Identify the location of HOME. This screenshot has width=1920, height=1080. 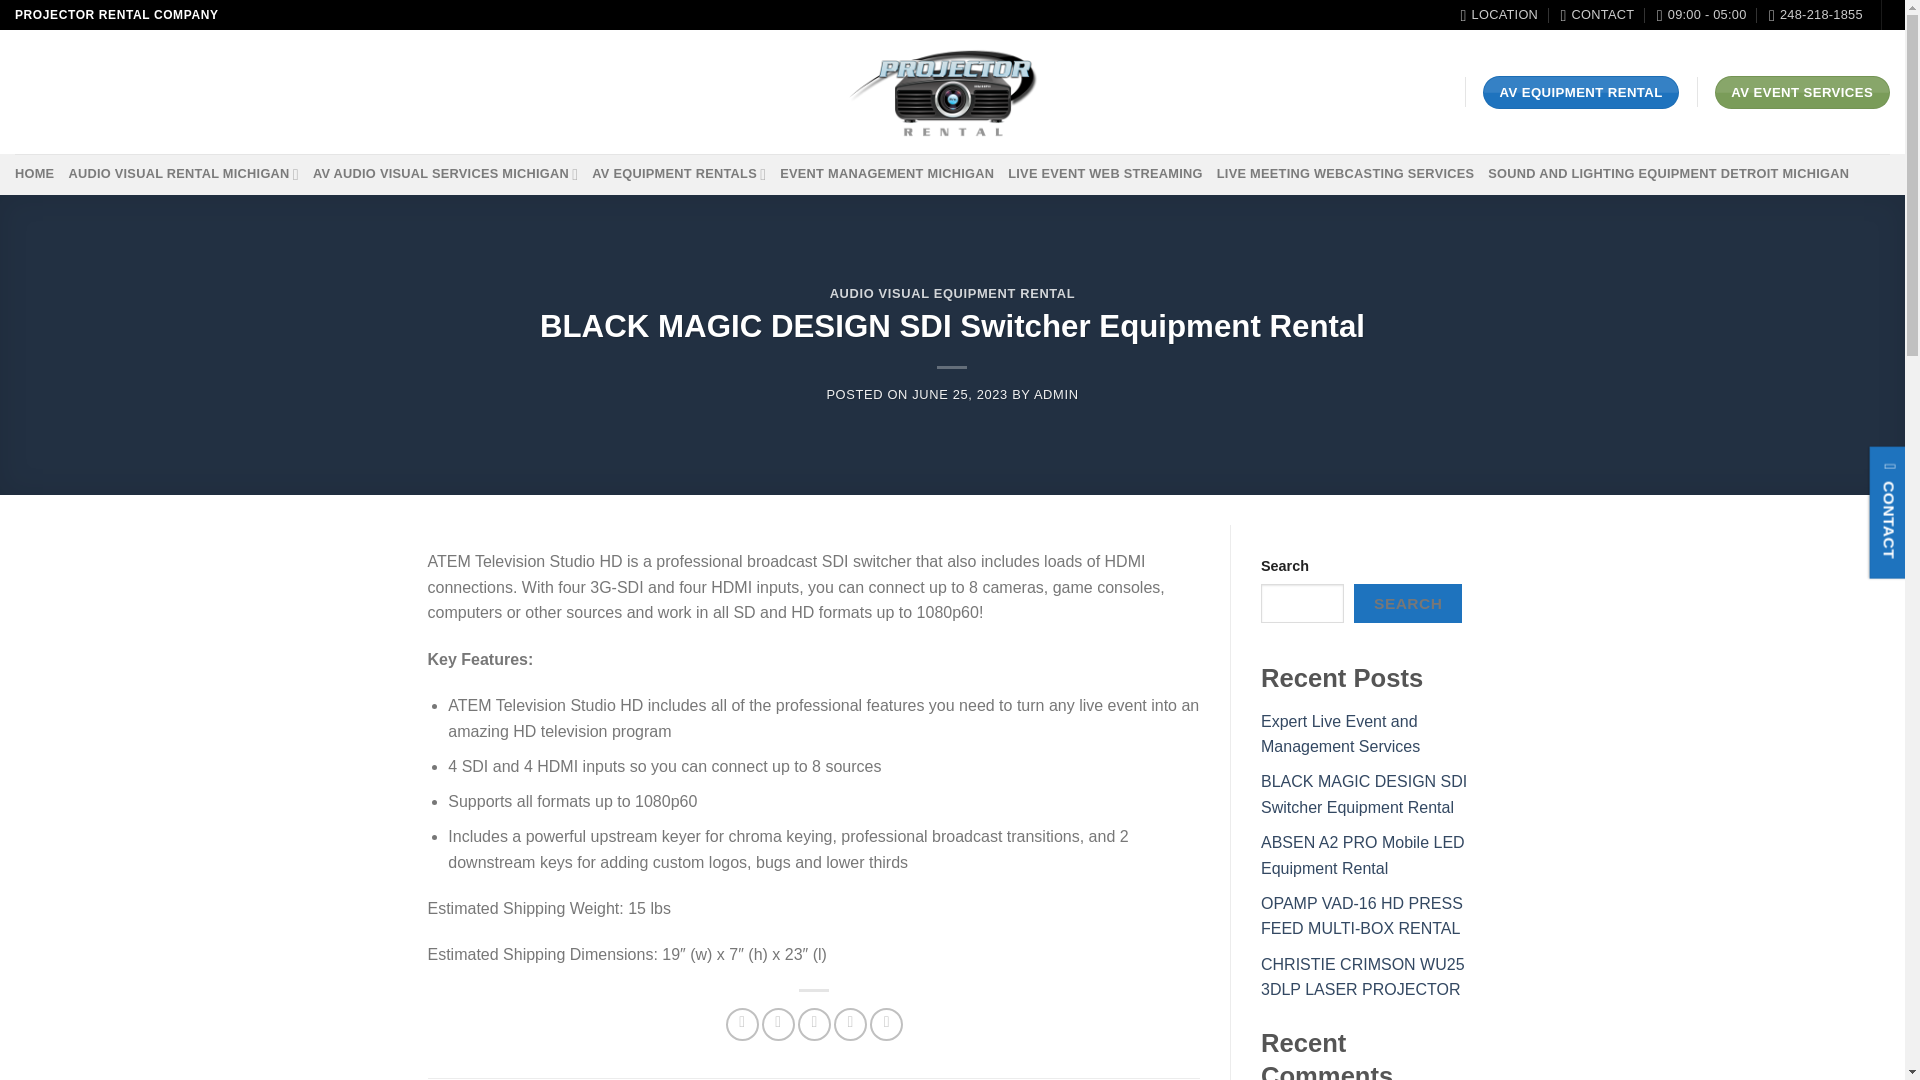
(34, 174).